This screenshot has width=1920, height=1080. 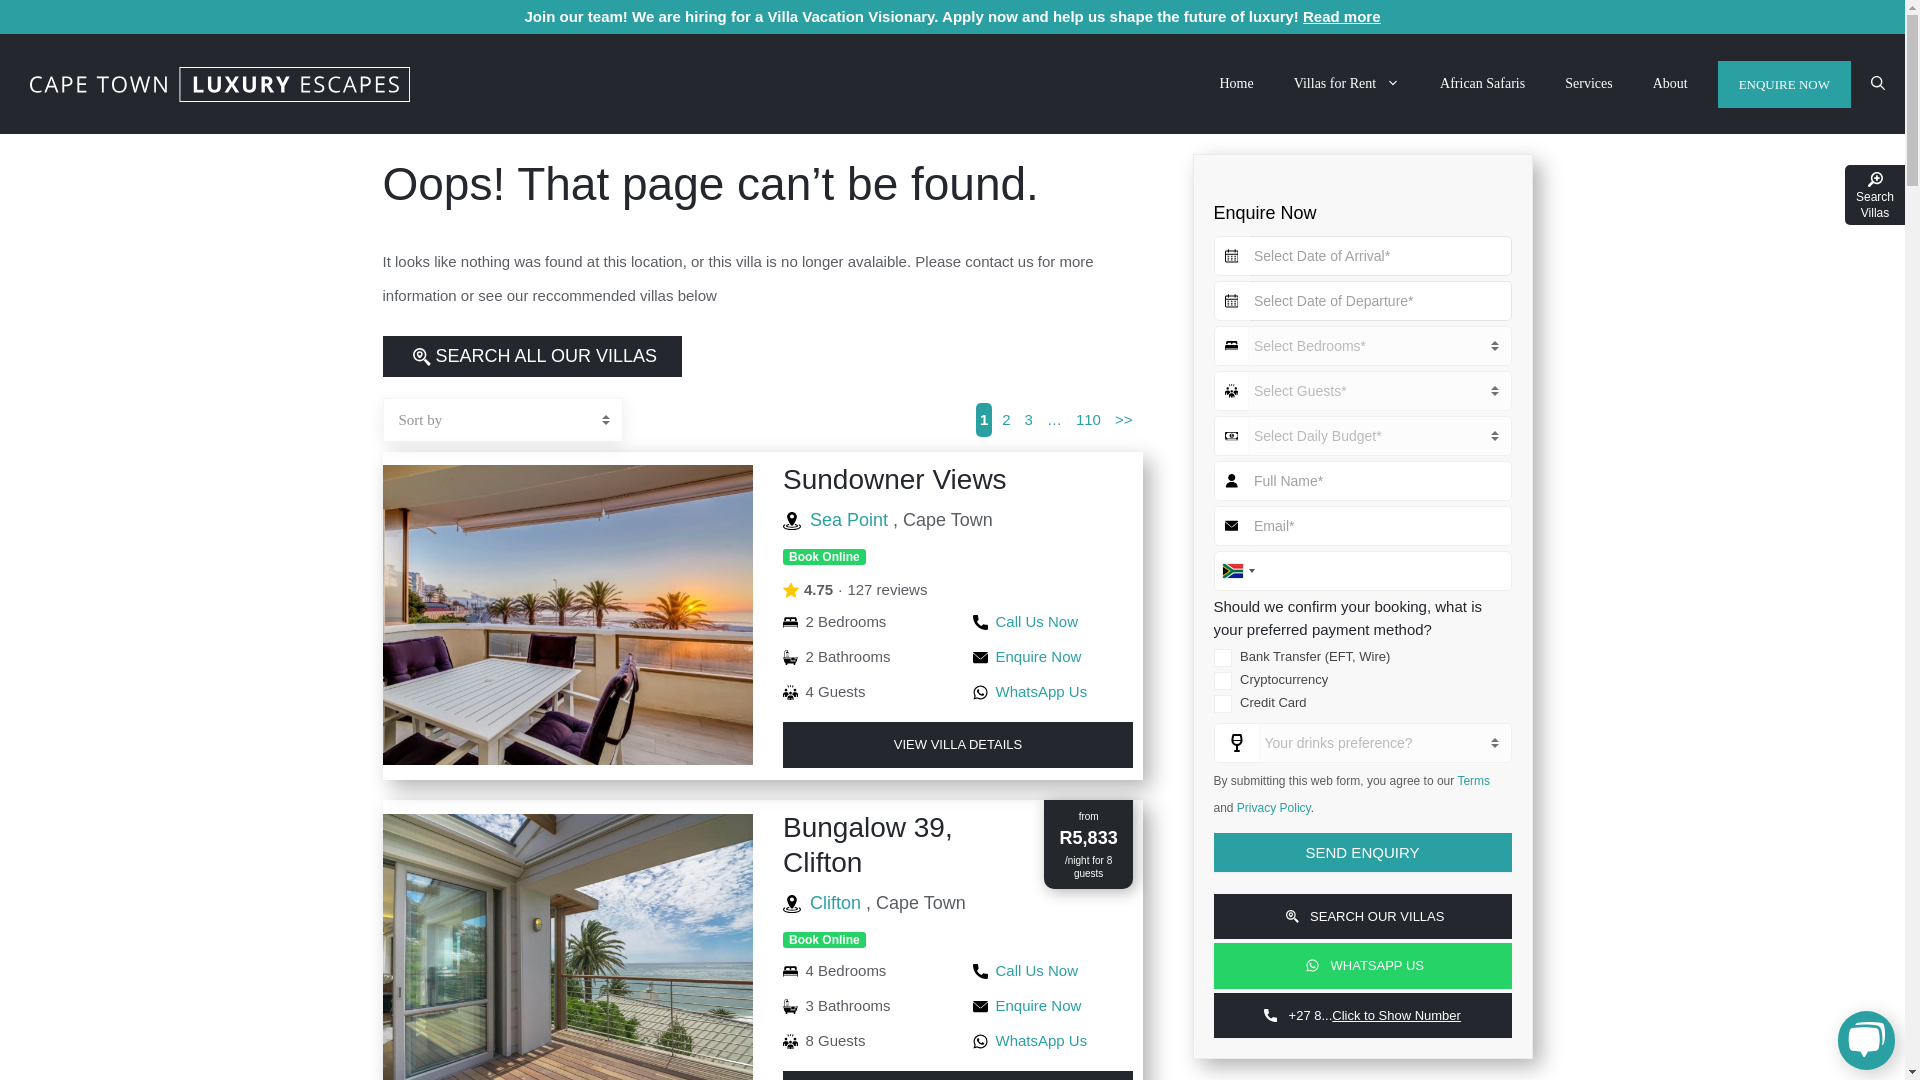 I want to click on ENQUIRE NOW, so click(x=1784, y=84).